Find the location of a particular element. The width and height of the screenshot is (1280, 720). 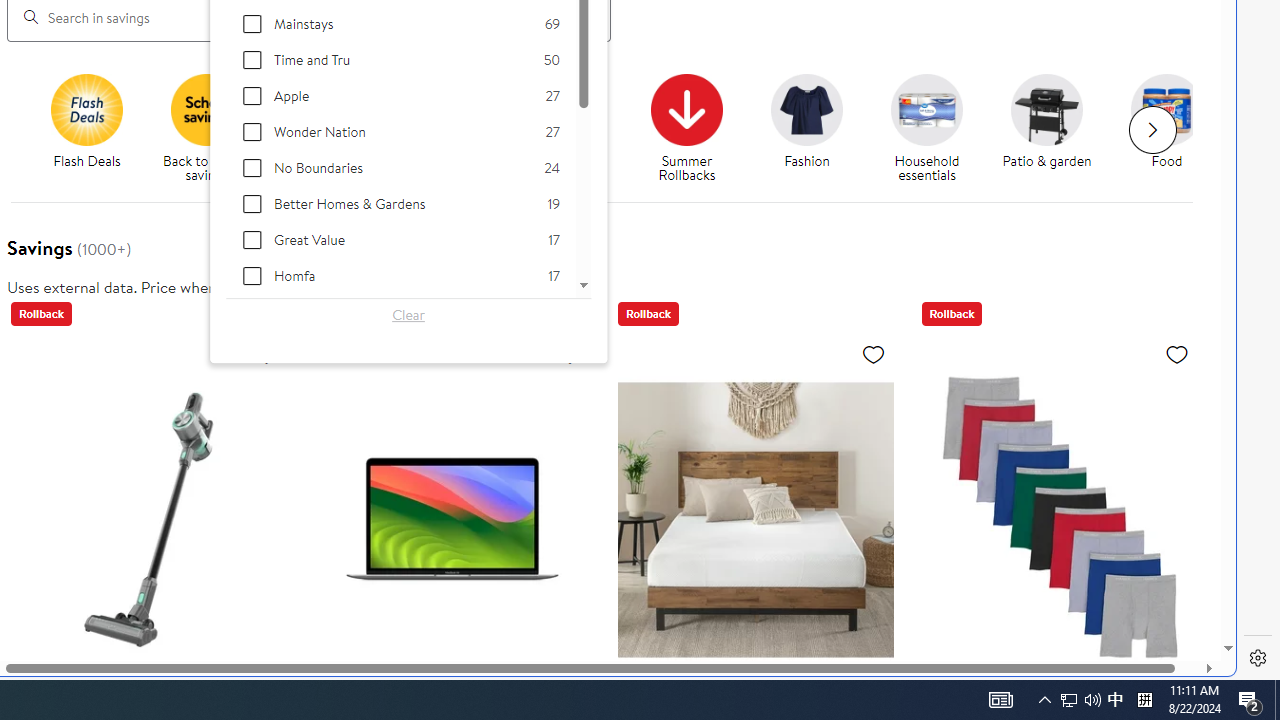

Summer Rollbacks Summer Rollbacks is located at coordinates (686, 128).